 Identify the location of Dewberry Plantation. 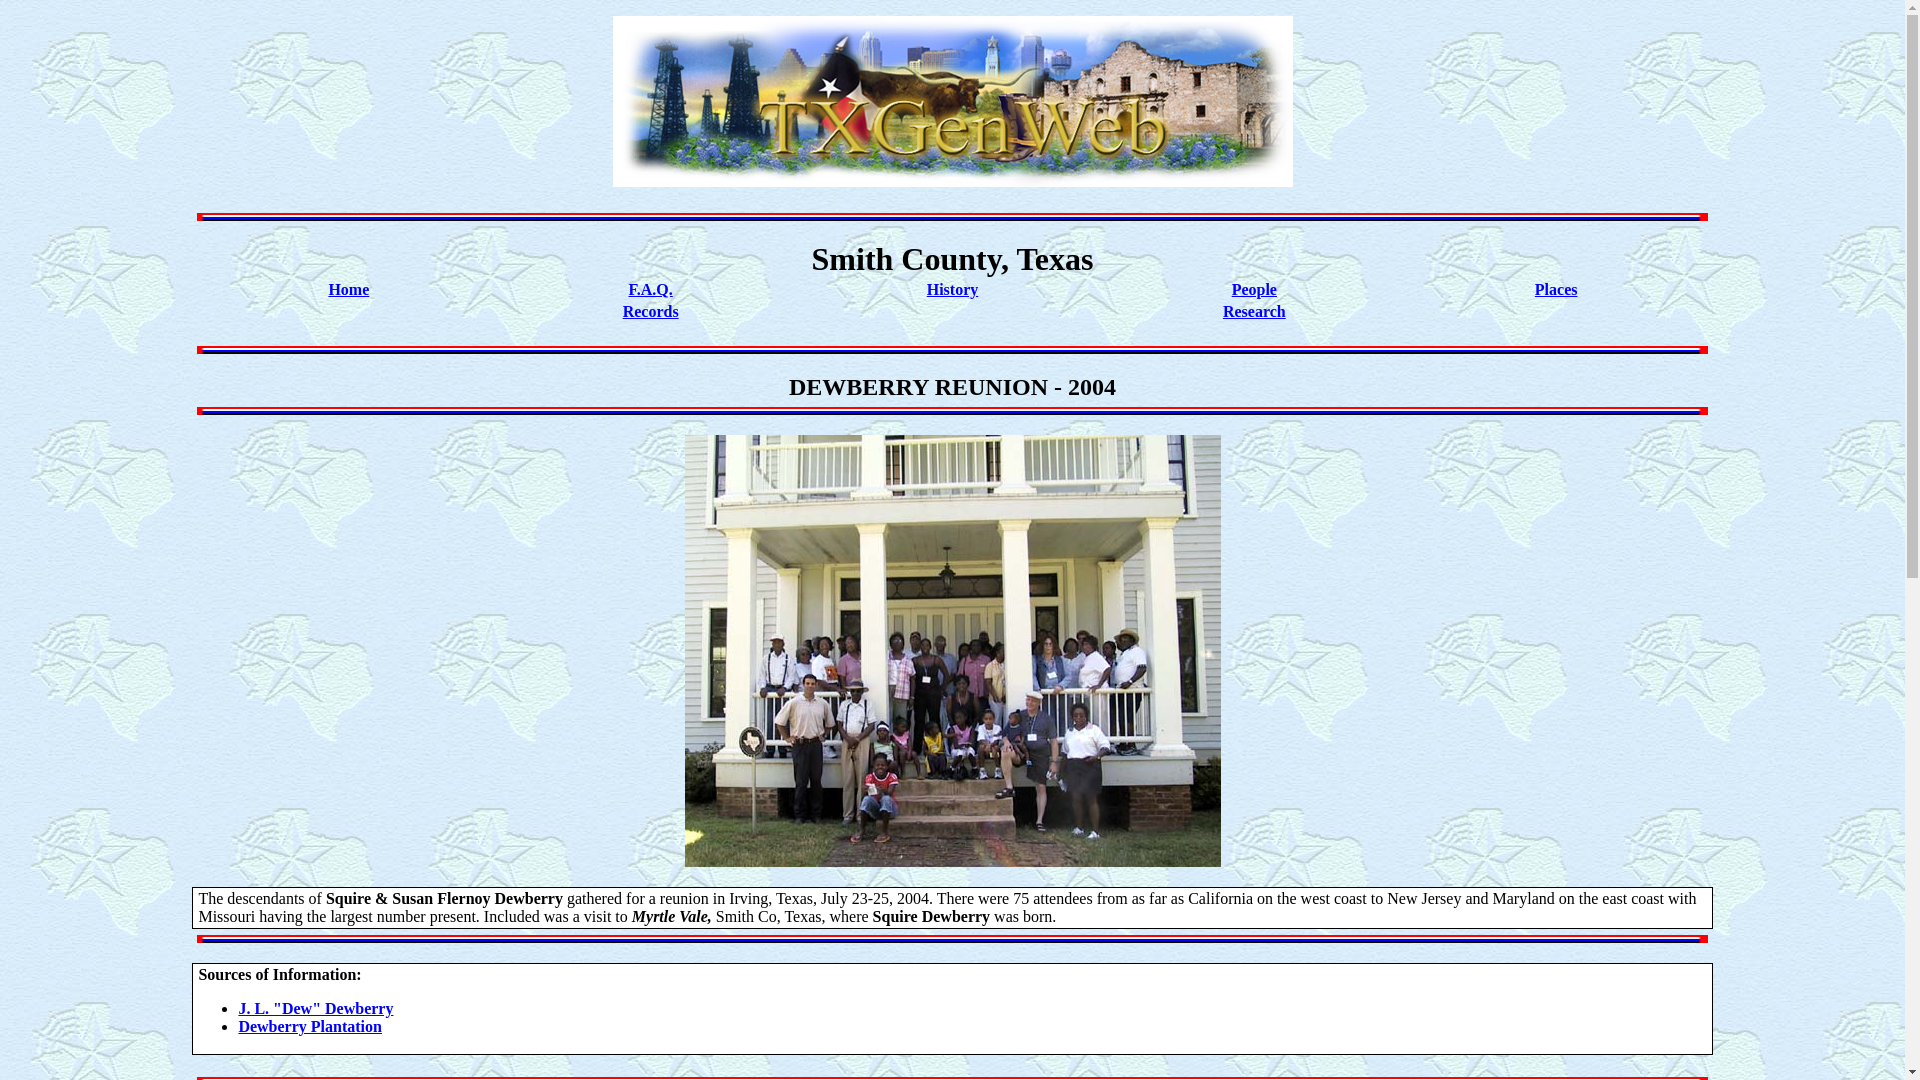
(310, 1026).